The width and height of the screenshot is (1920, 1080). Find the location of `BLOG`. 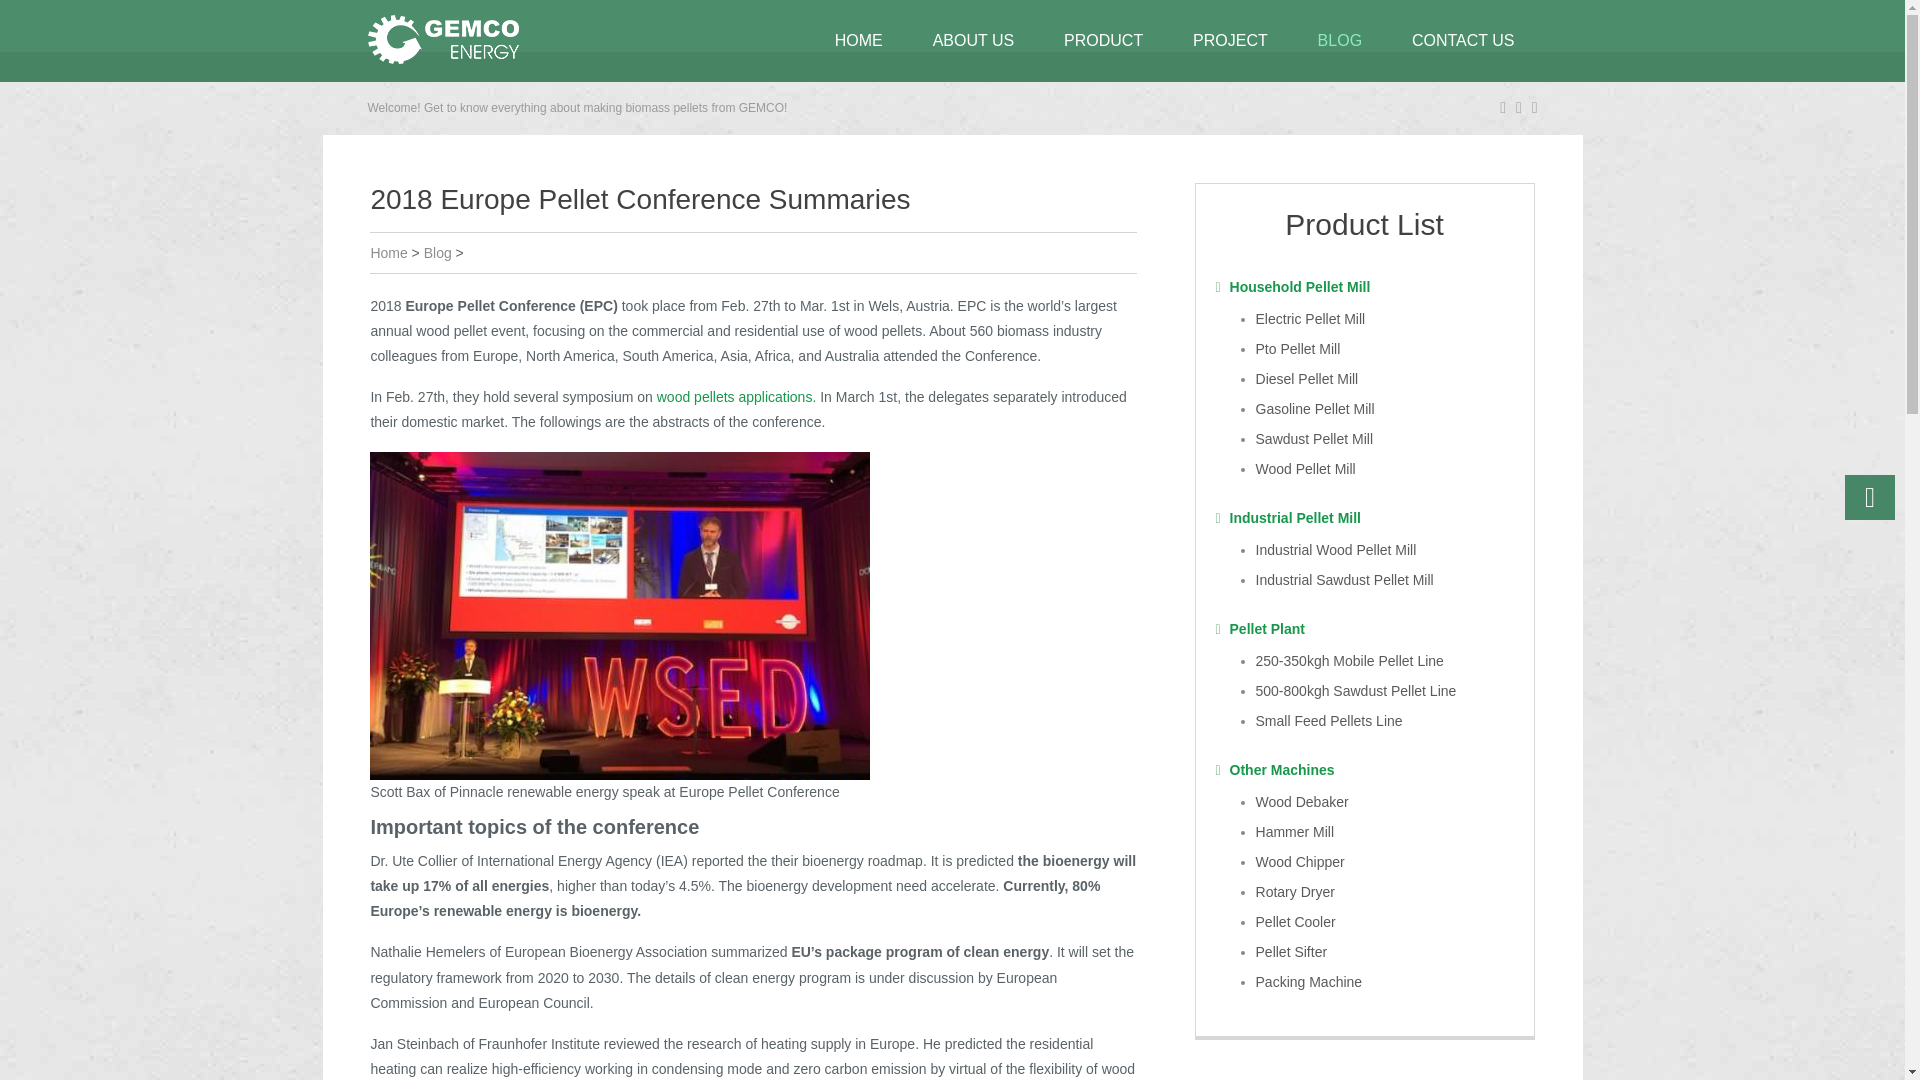

BLOG is located at coordinates (1339, 41).